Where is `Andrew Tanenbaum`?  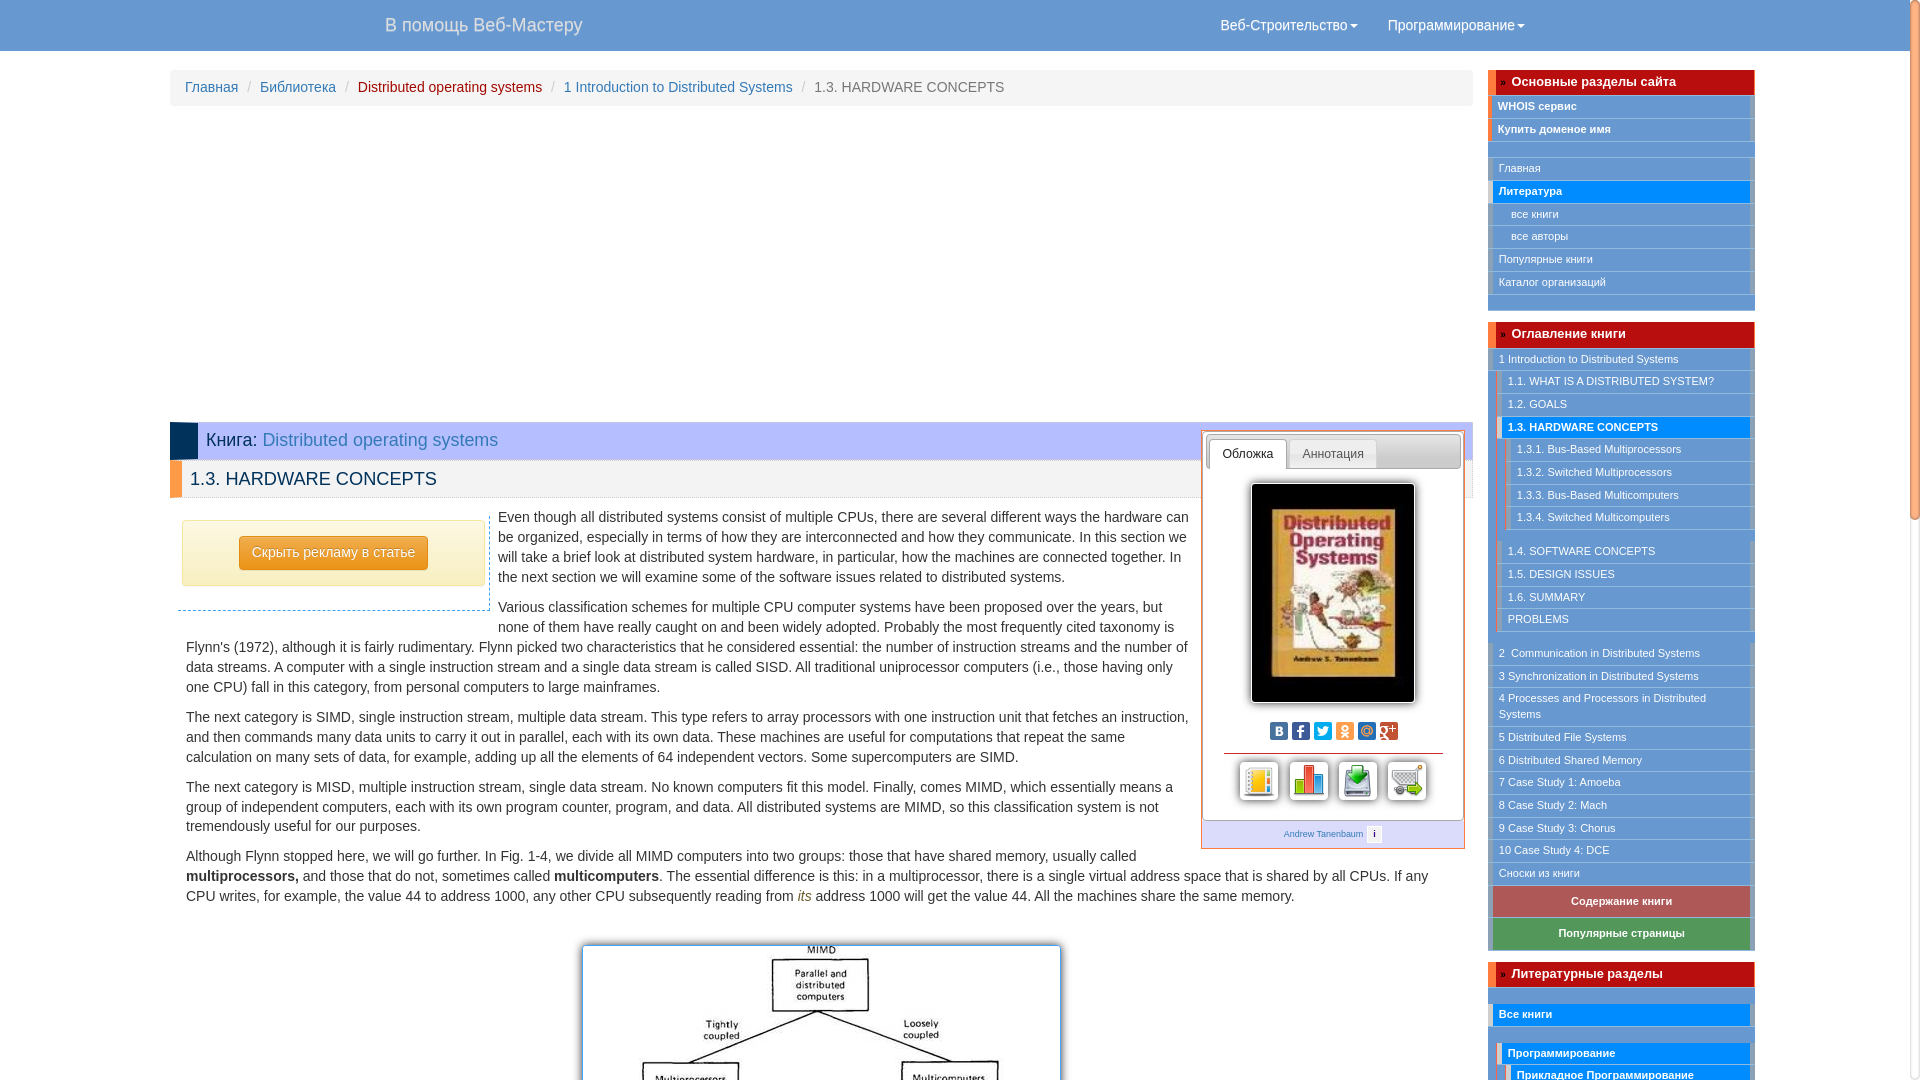
Andrew Tanenbaum is located at coordinates (1324, 834).